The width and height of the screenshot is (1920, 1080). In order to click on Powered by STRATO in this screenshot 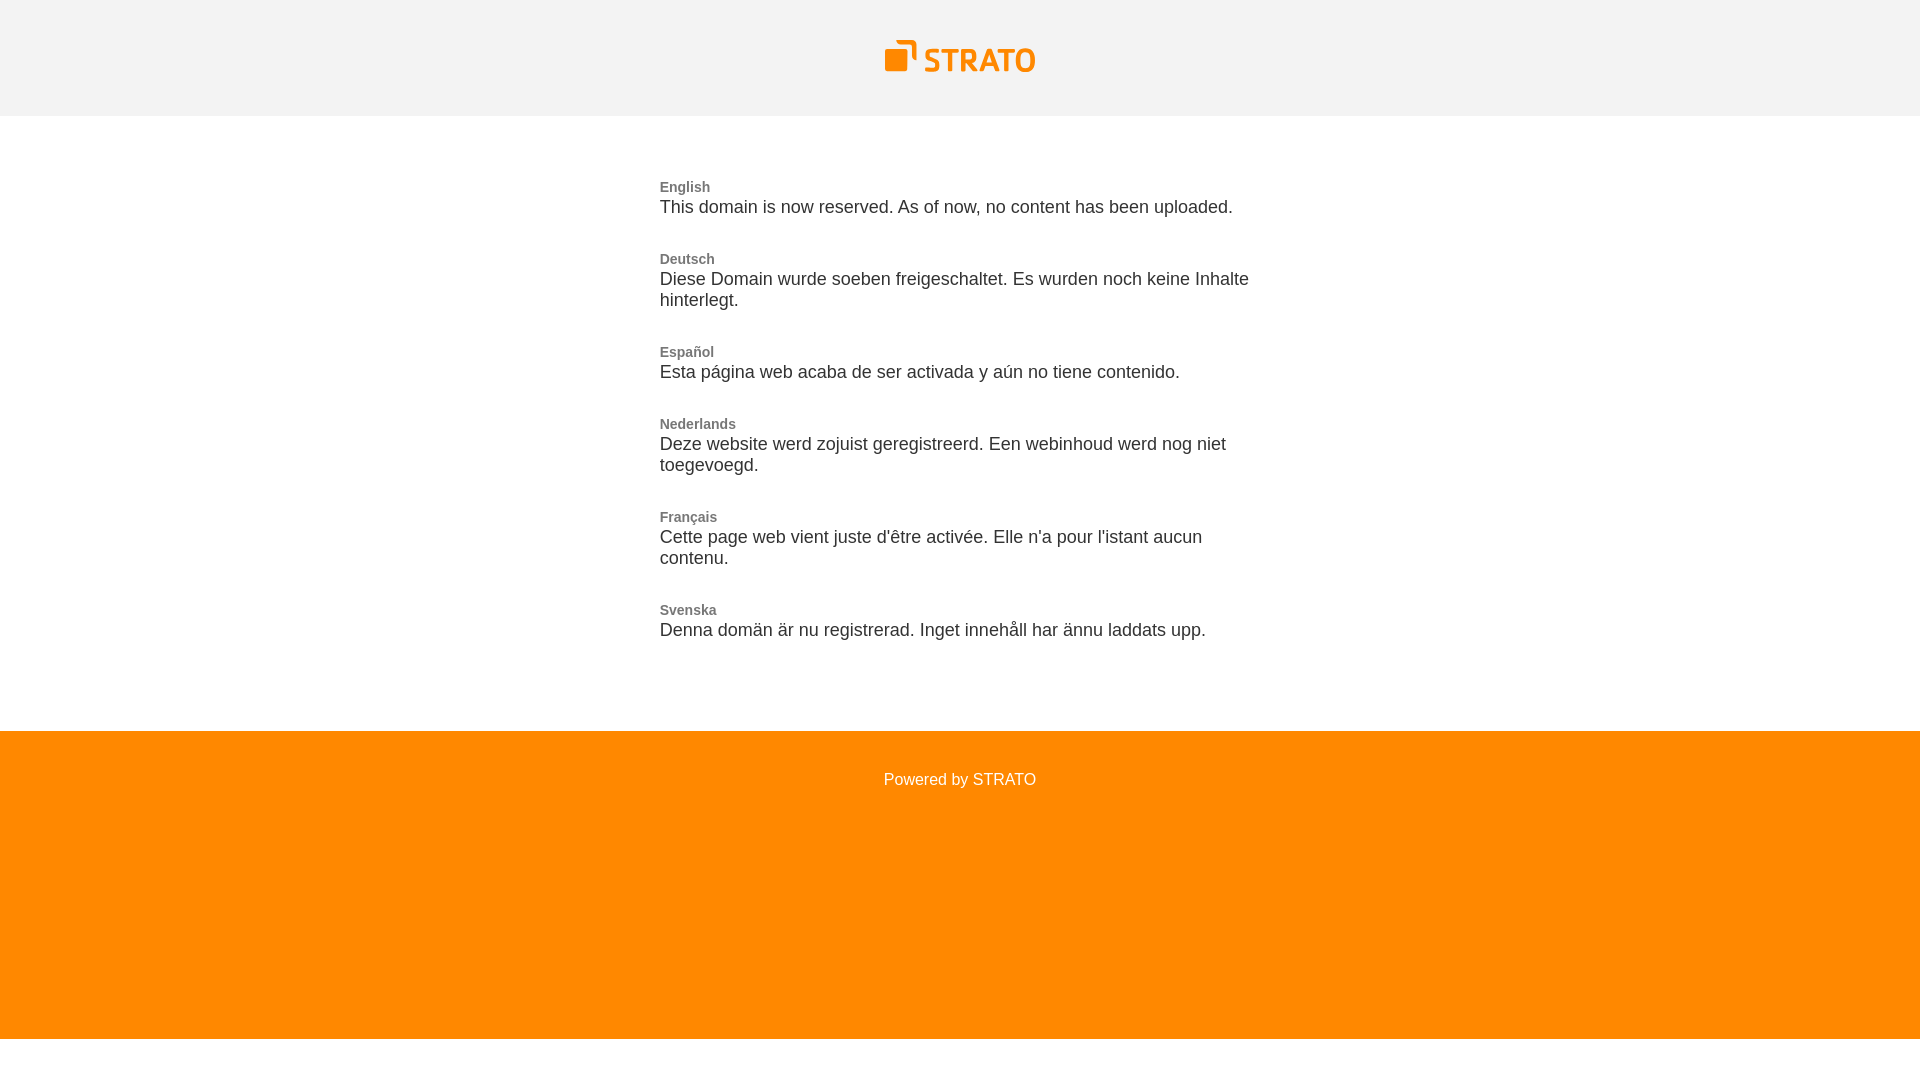, I will do `click(960, 780)`.